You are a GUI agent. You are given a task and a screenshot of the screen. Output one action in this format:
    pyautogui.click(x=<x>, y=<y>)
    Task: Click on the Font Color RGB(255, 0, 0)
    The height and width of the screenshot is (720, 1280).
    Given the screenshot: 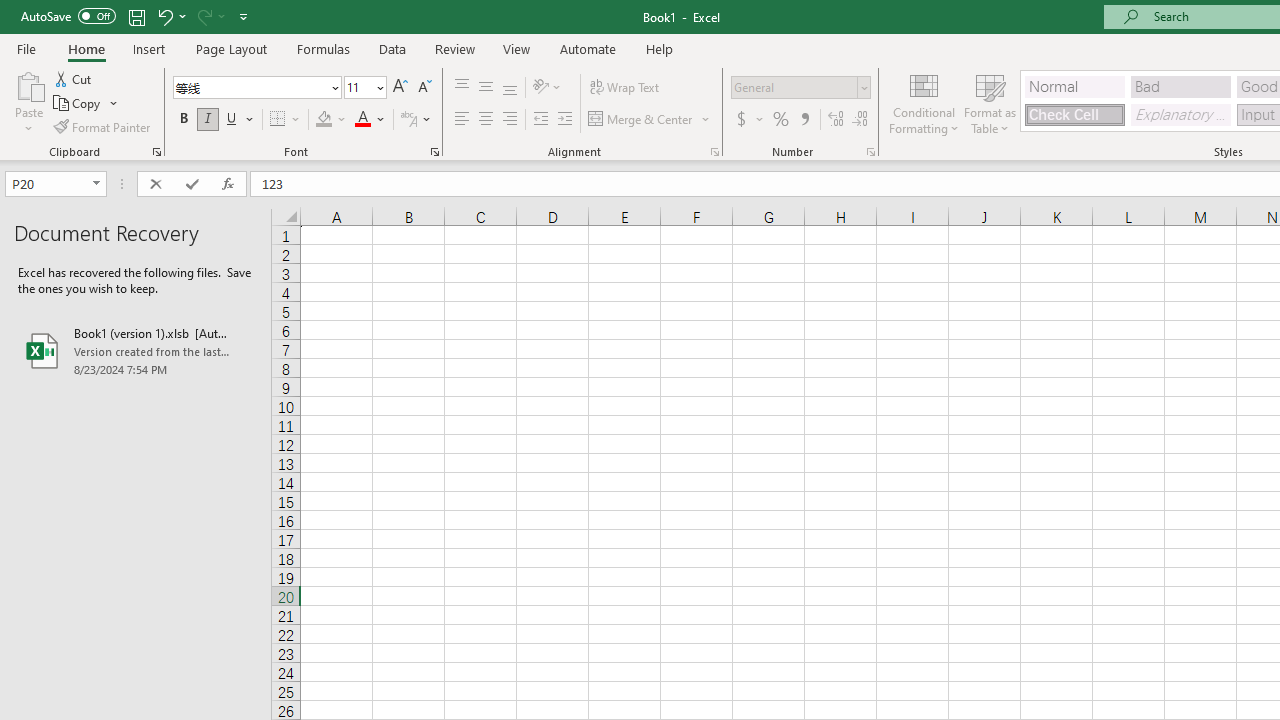 What is the action you would take?
    pyautogui.click(x=362, y=120)
    